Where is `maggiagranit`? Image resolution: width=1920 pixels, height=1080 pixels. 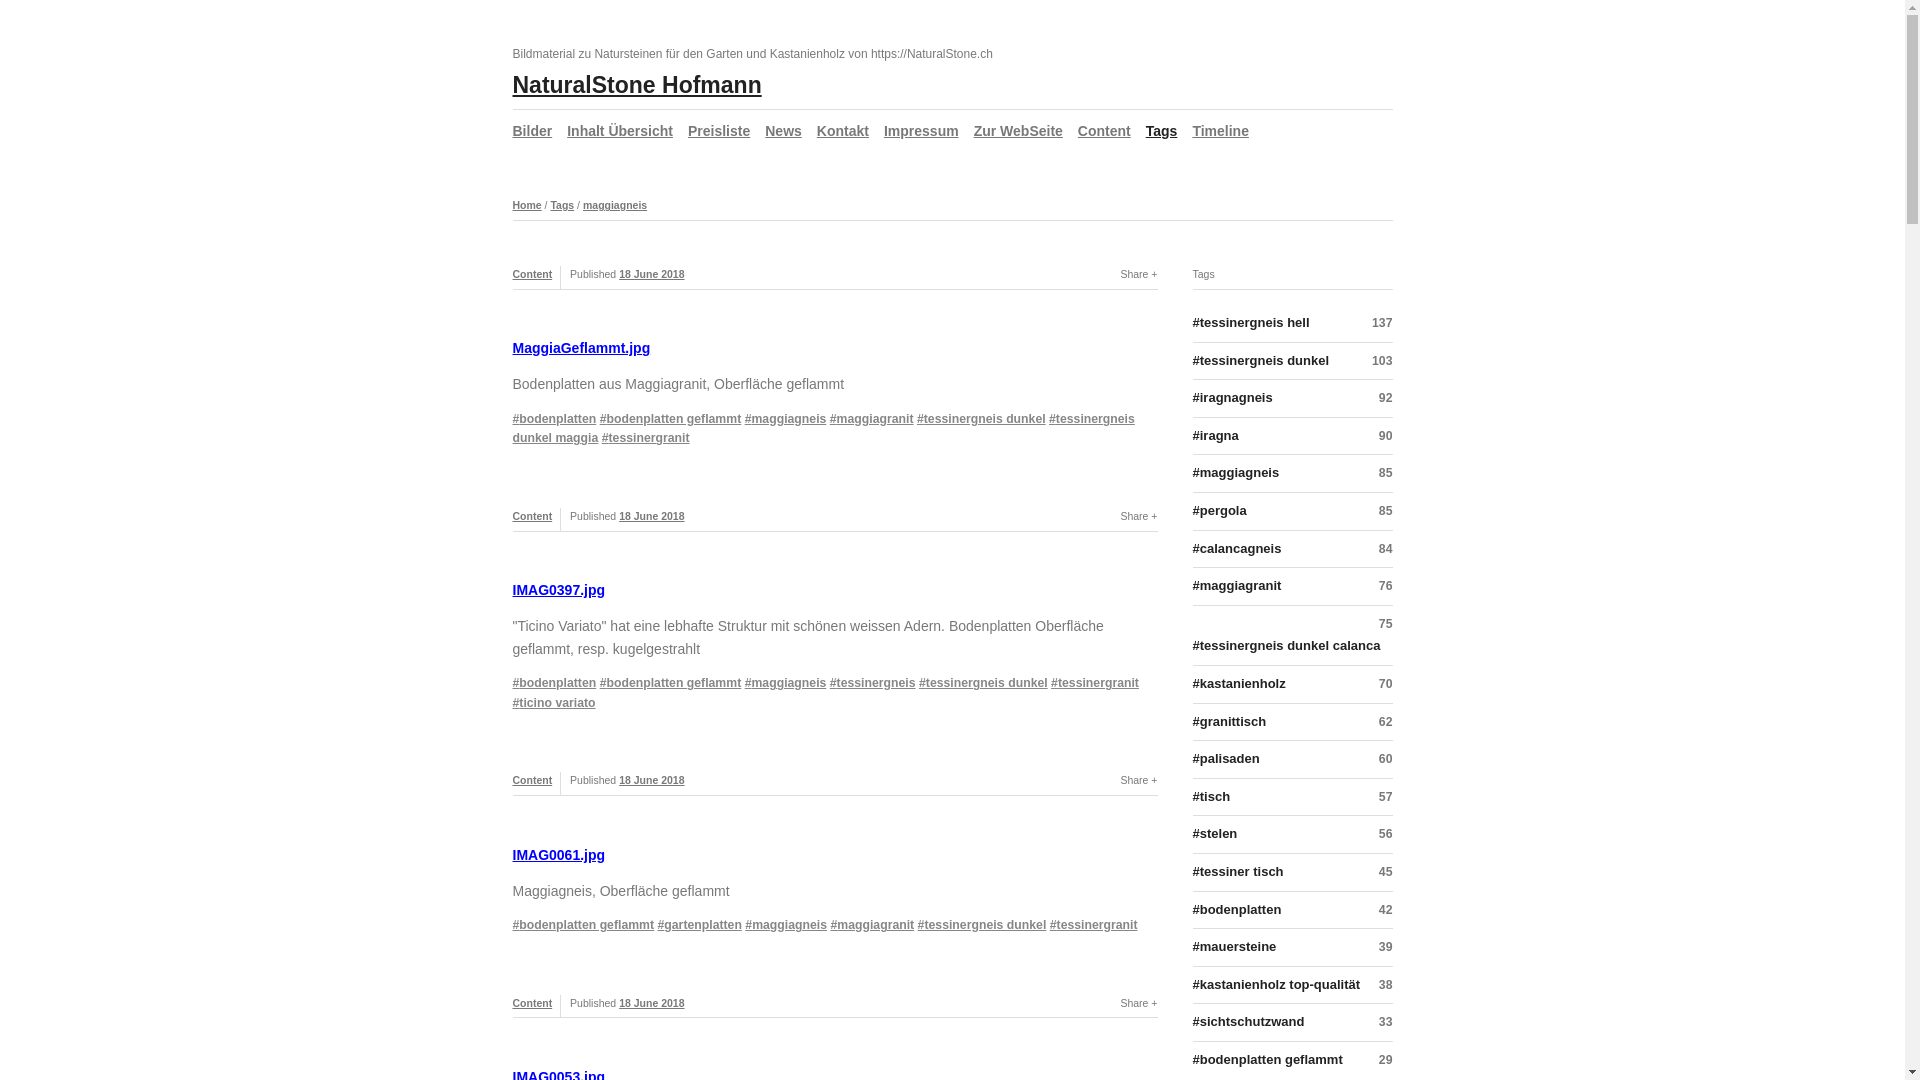 maggiagranit is located at coordinates (872, 925).